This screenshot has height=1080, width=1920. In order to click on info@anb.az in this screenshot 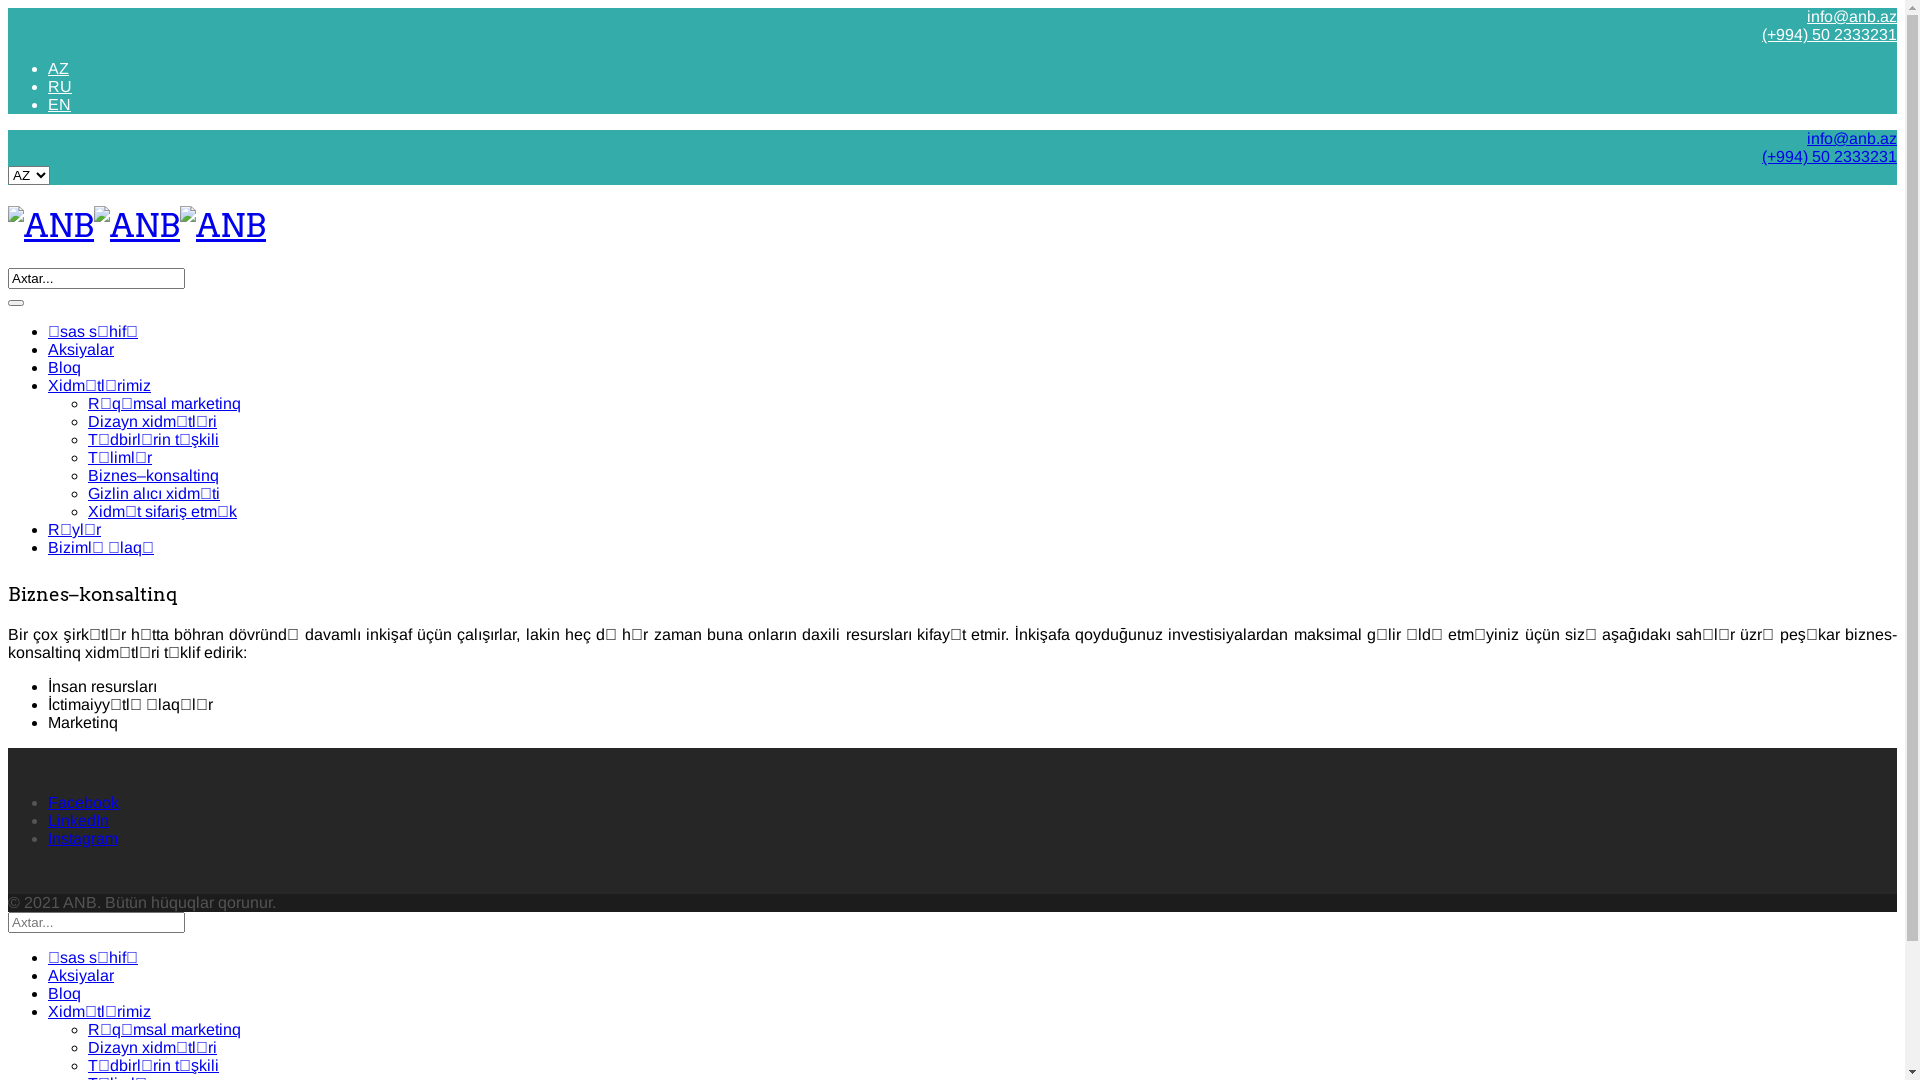, I will do `click(1852, 16)`.